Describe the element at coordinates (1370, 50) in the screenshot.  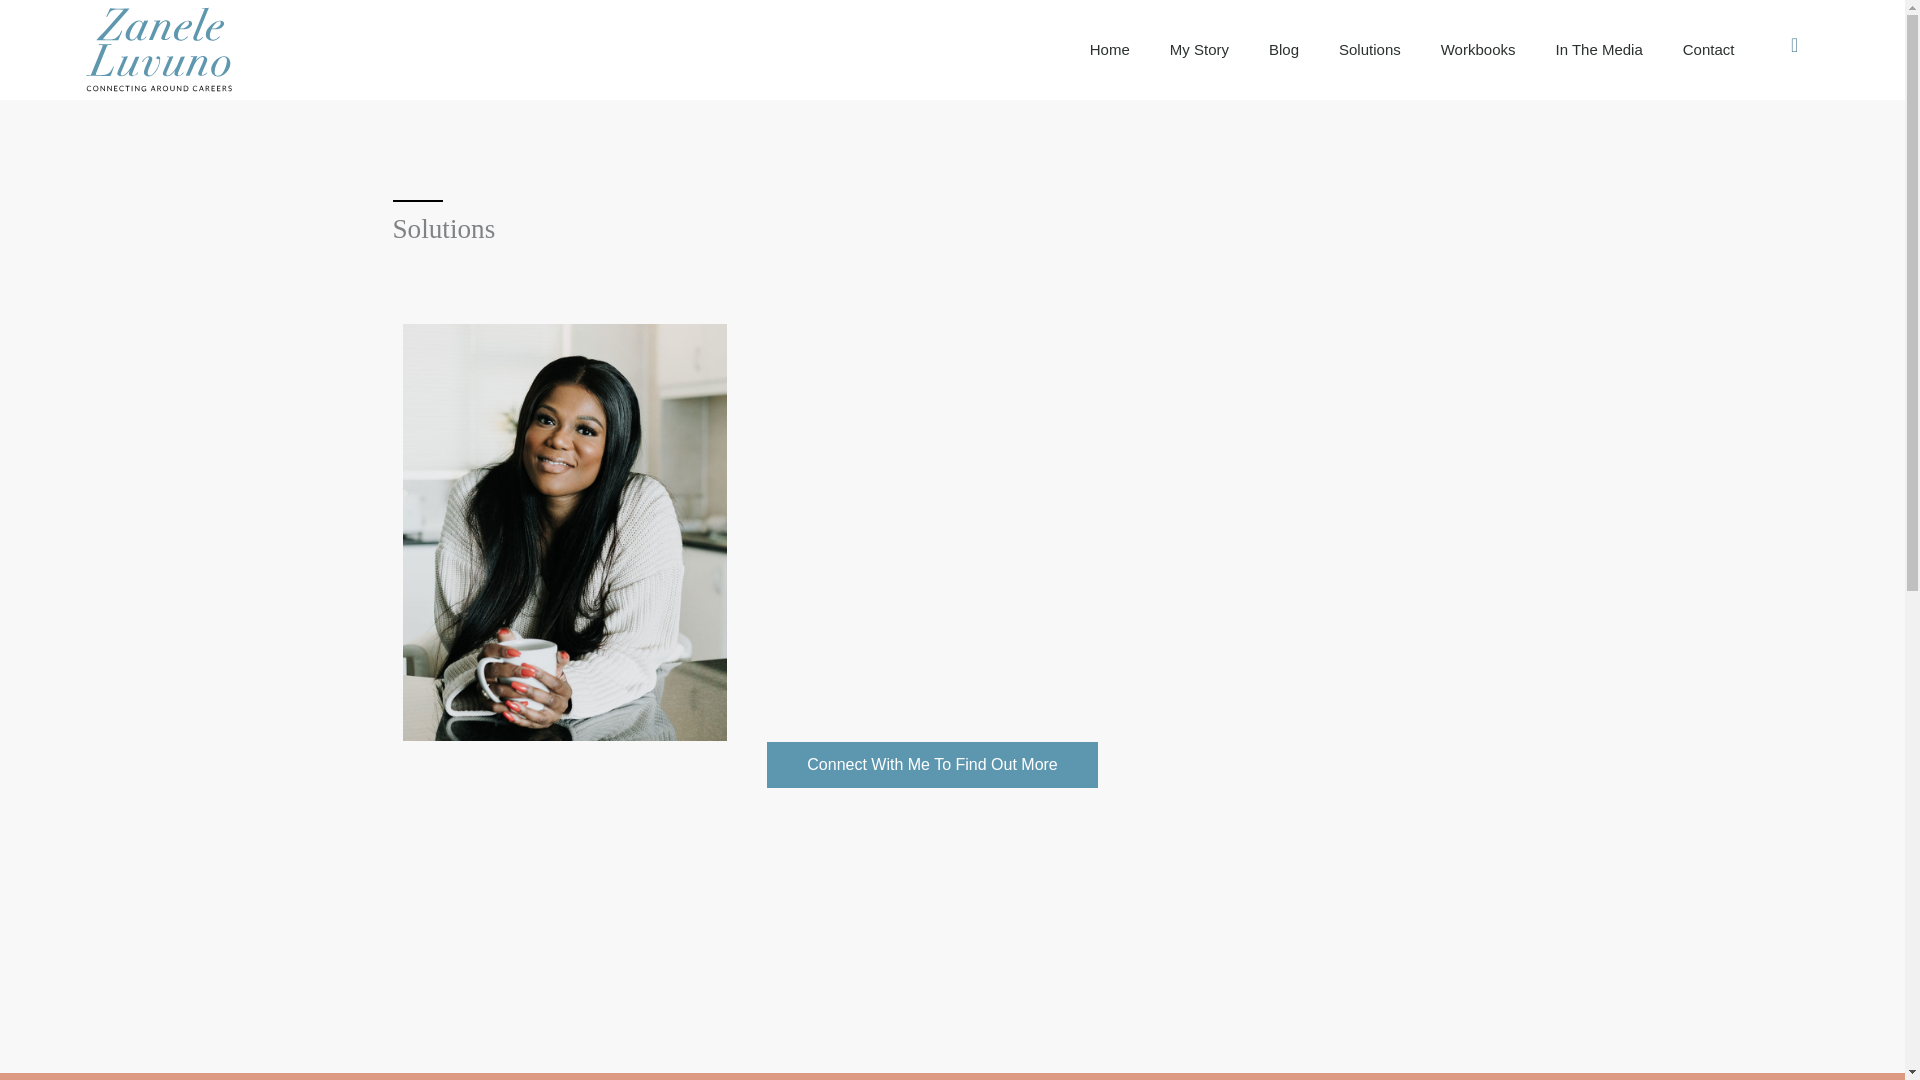
I see `Solutions` at that location.